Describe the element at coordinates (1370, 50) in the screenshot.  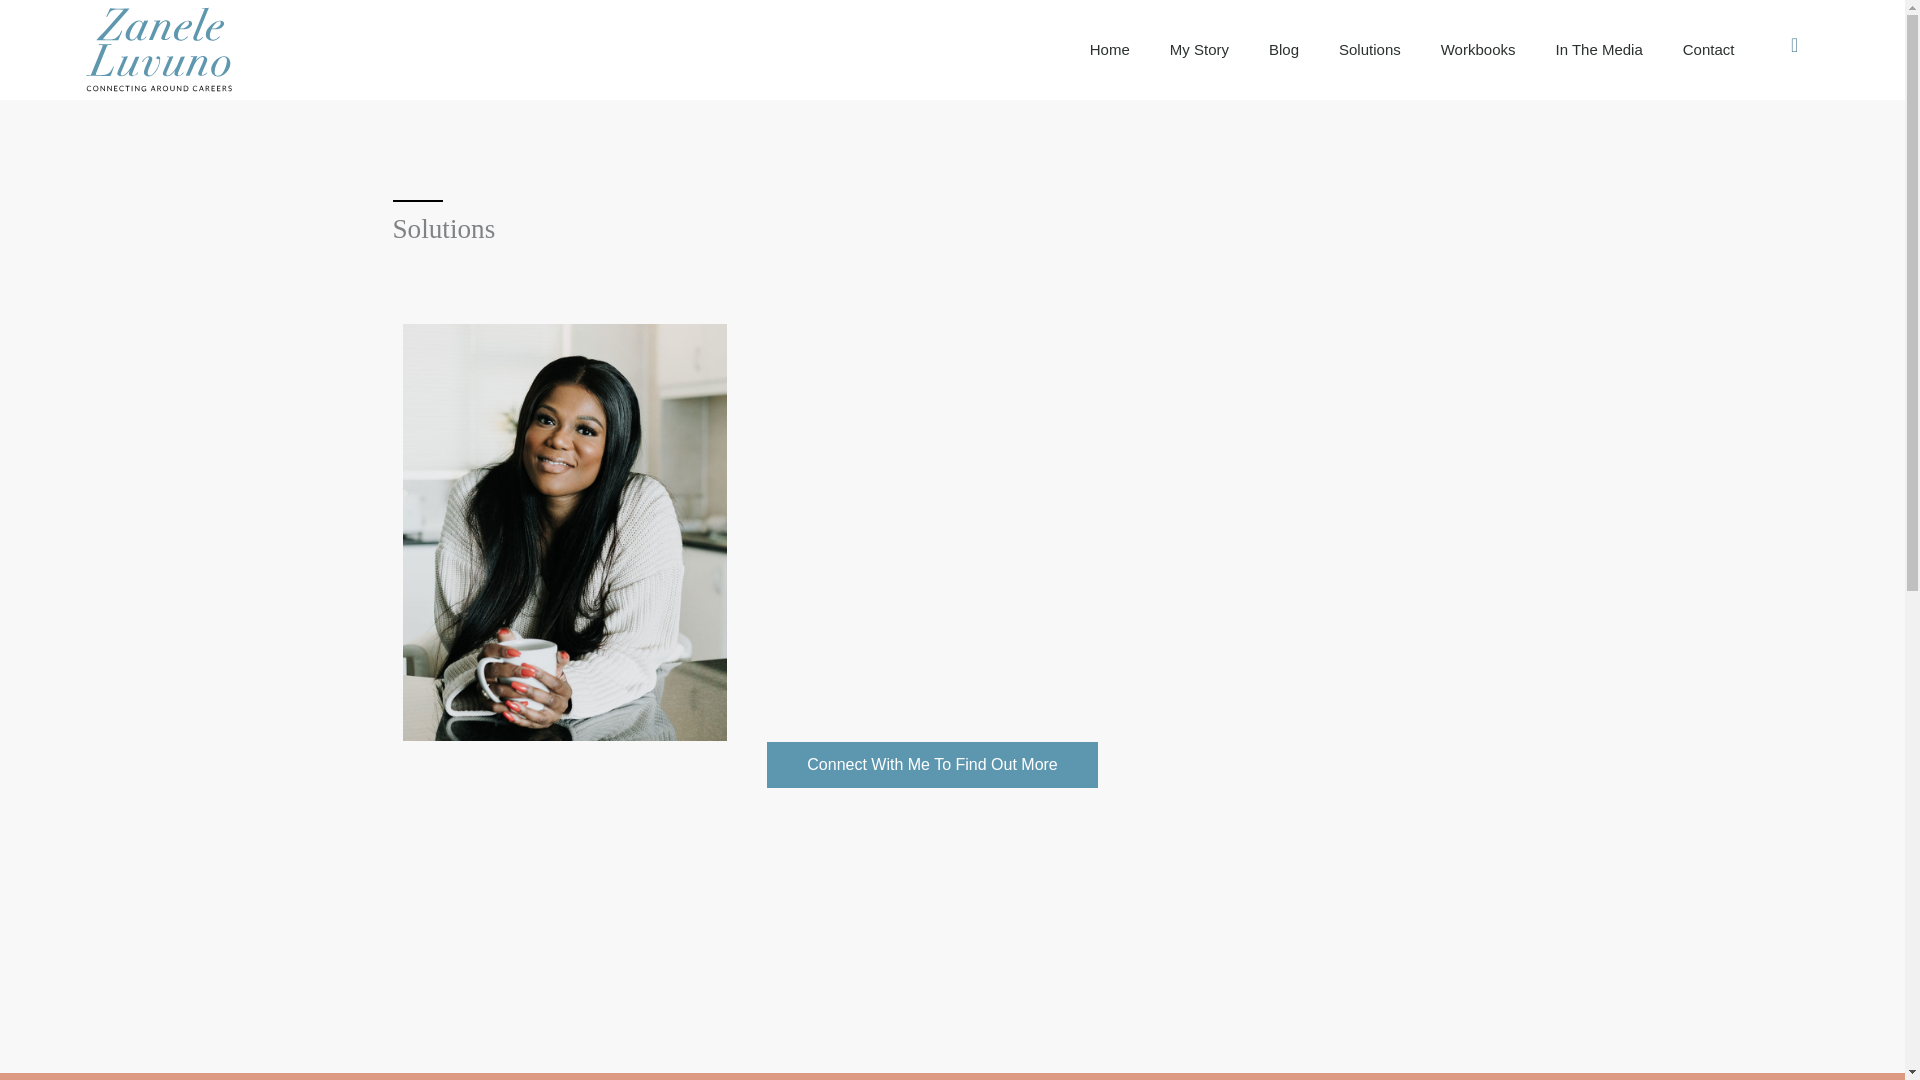
I see `Solutions` at that location.